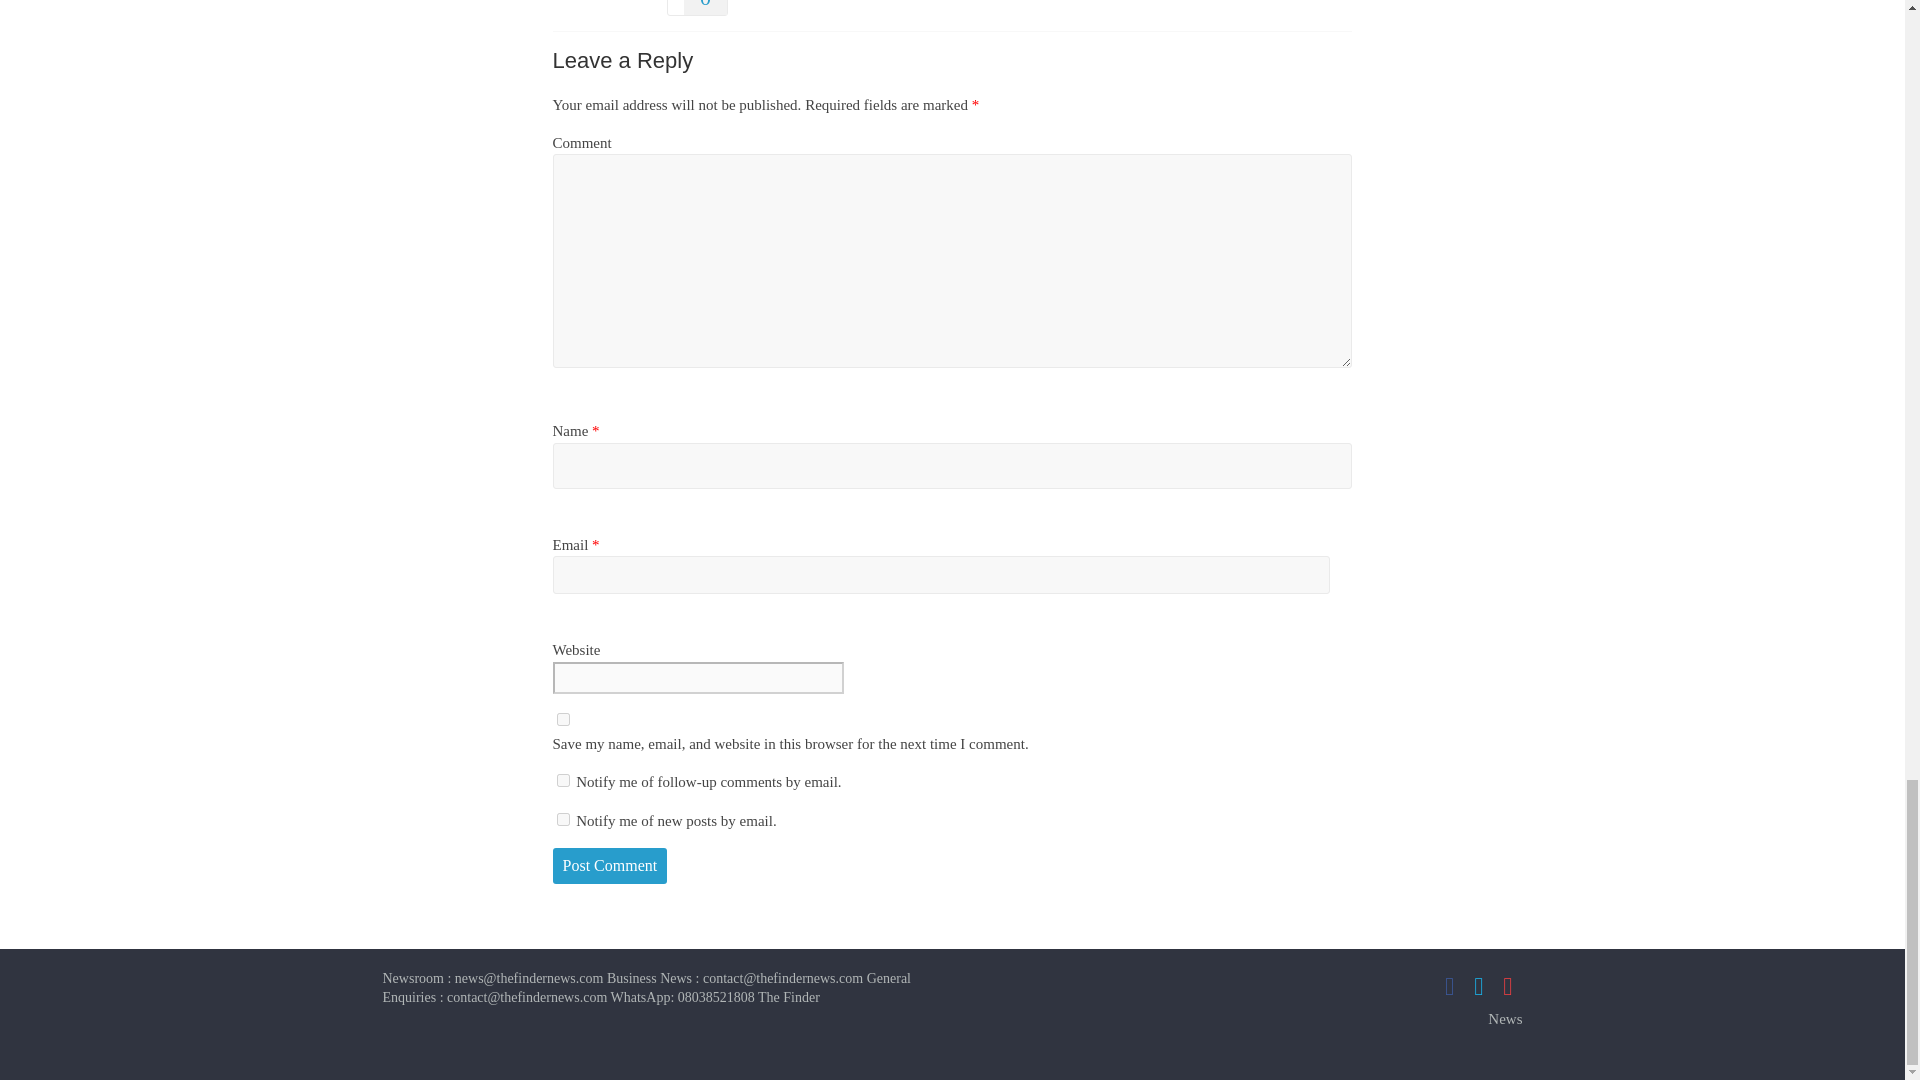  Describe the element at coordinates (562, 780) in the screenshot. I see `subscribe` at that location.